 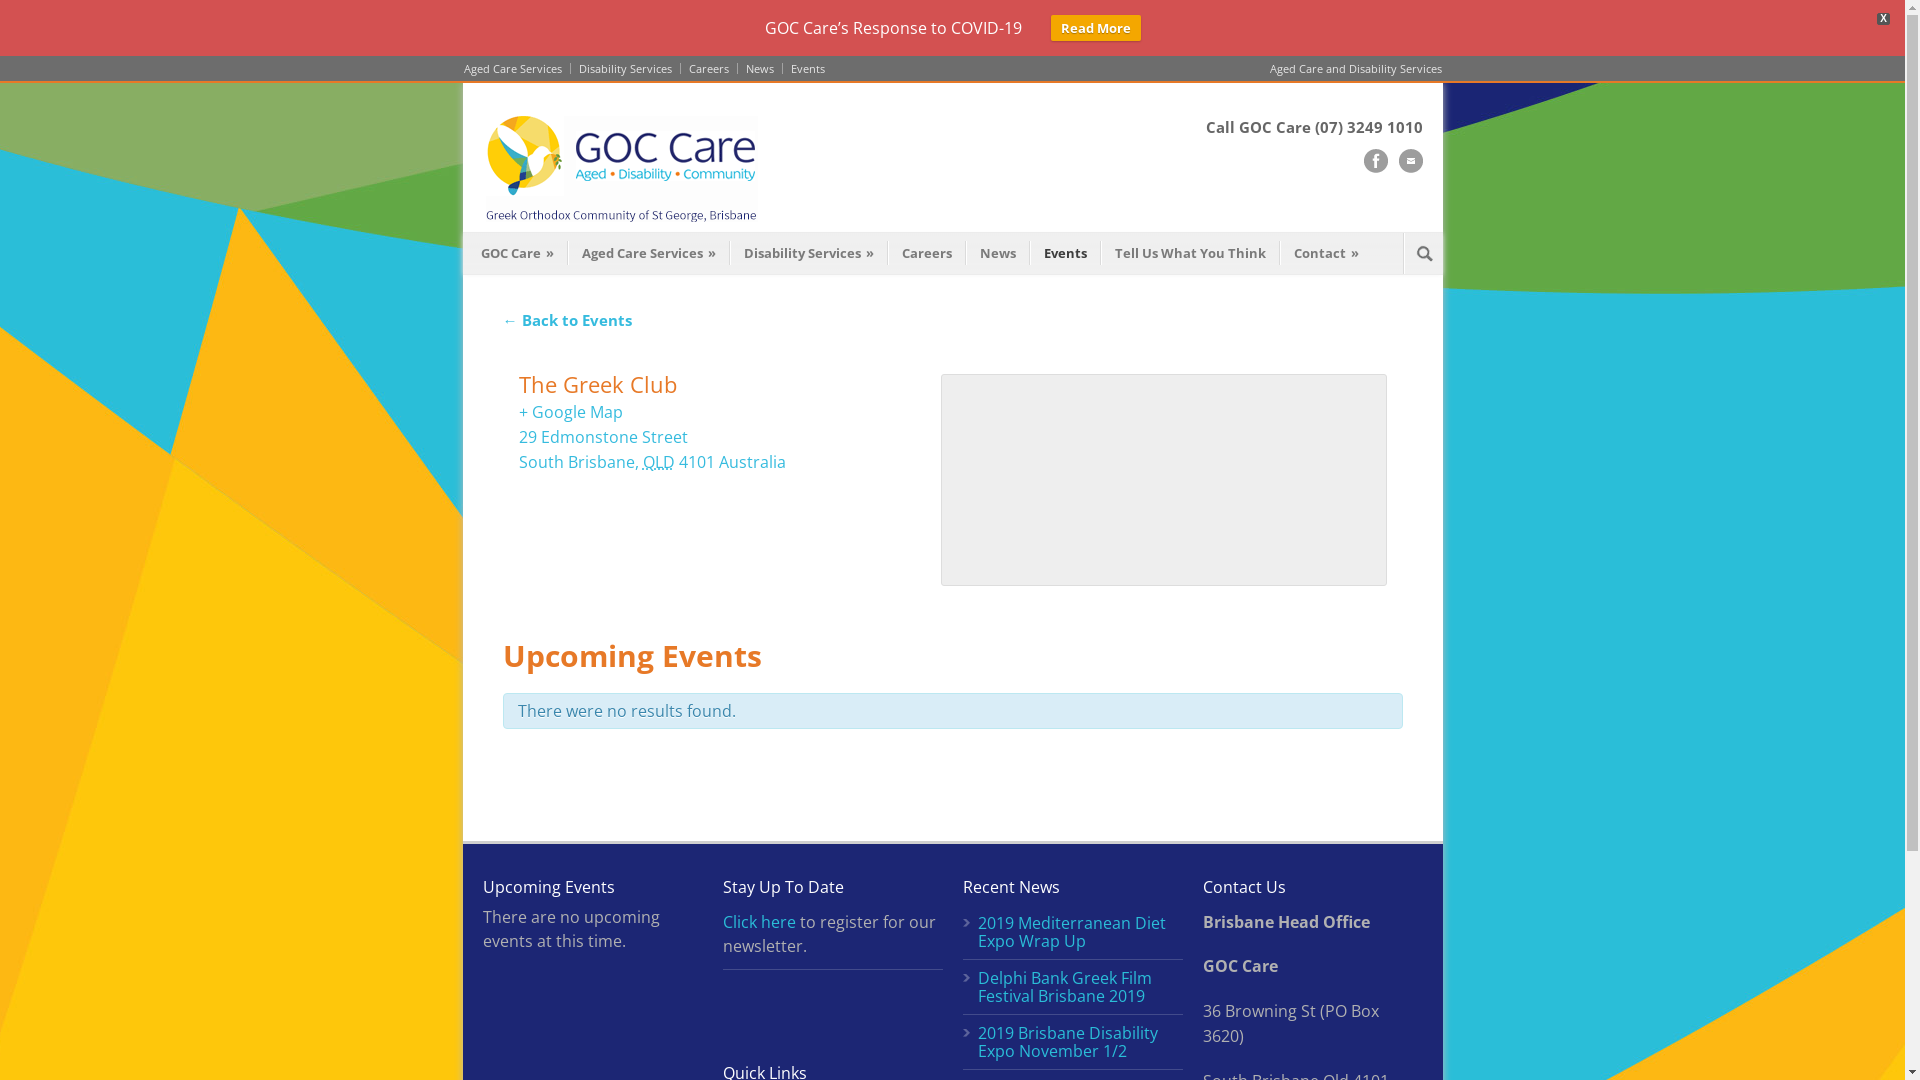 What do you see at coordinates (1066, 253) in the screenshot?
I see `Events` at bounding box center [1066, 253].